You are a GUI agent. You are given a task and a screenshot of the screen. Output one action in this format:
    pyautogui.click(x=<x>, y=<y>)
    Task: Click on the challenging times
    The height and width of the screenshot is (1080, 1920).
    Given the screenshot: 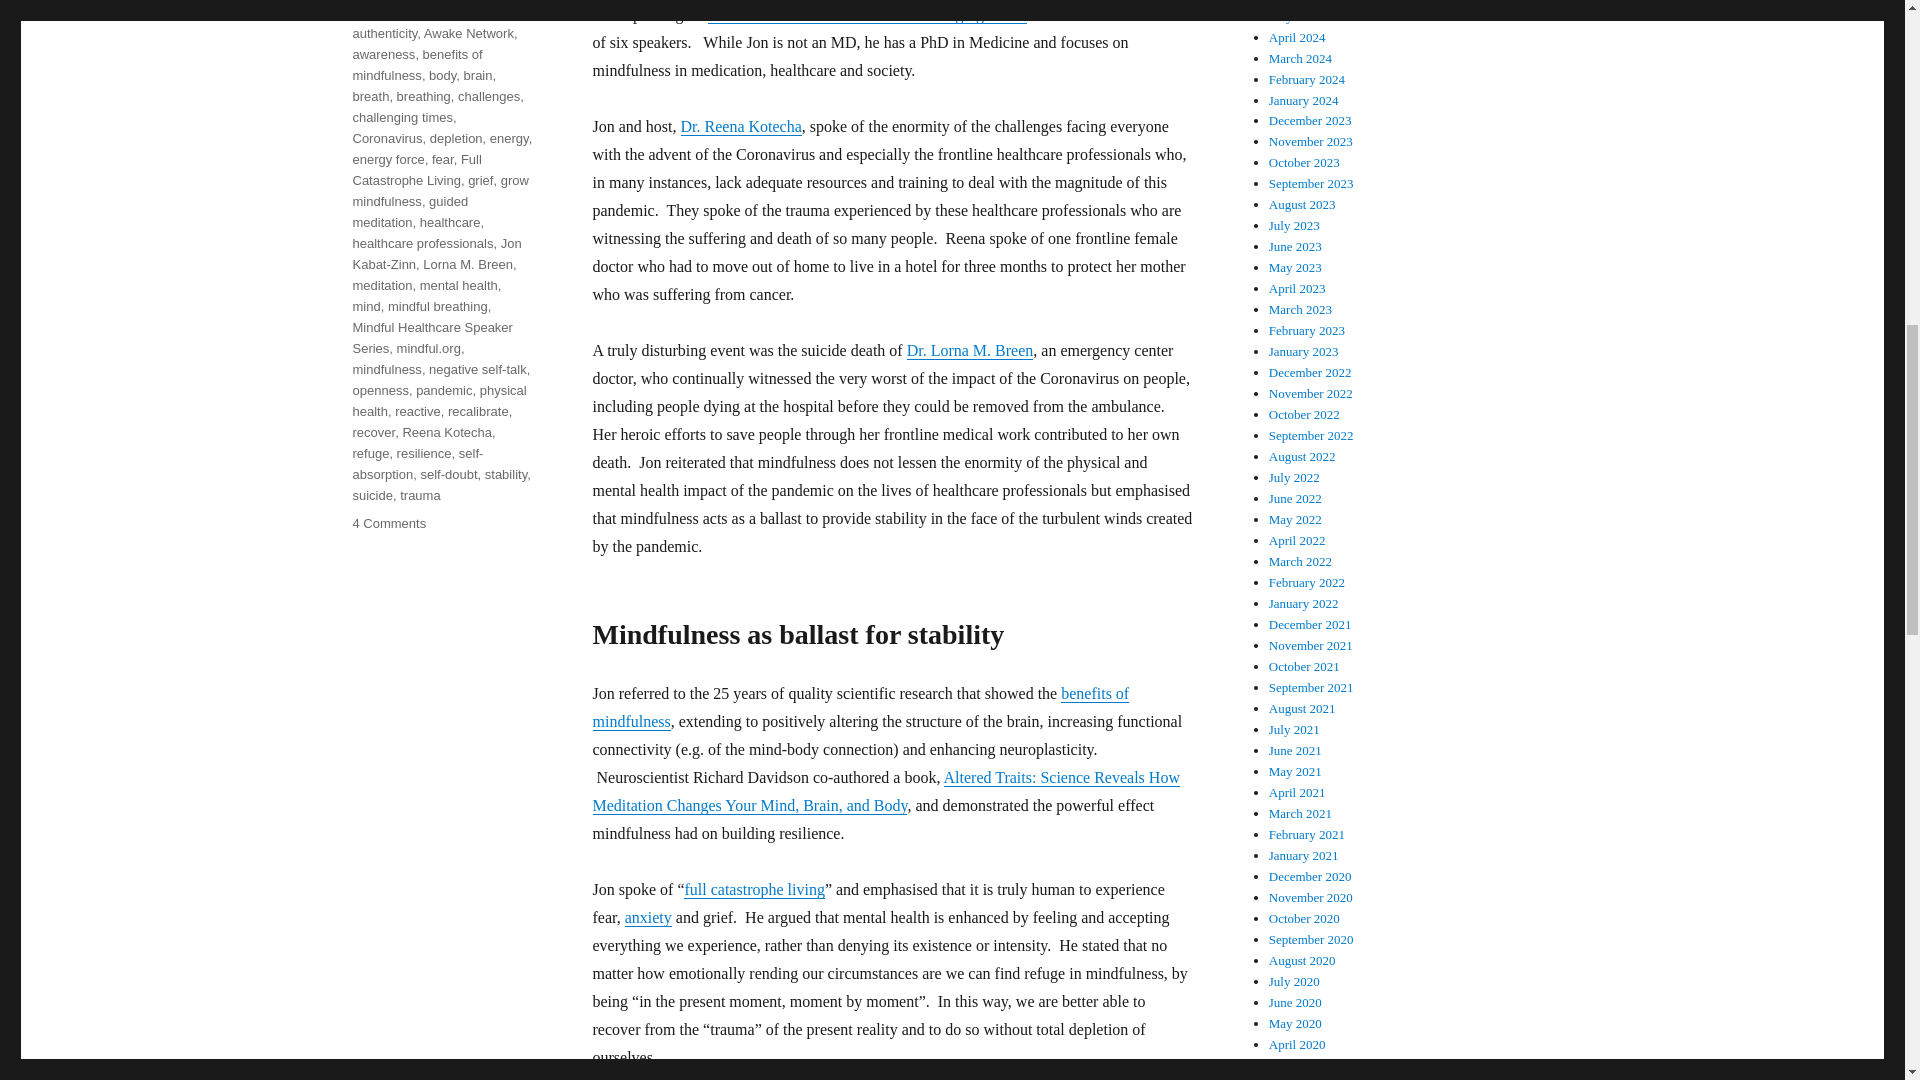 What is the action you would take?
    pyautogui.click(x=401, y=118)
    